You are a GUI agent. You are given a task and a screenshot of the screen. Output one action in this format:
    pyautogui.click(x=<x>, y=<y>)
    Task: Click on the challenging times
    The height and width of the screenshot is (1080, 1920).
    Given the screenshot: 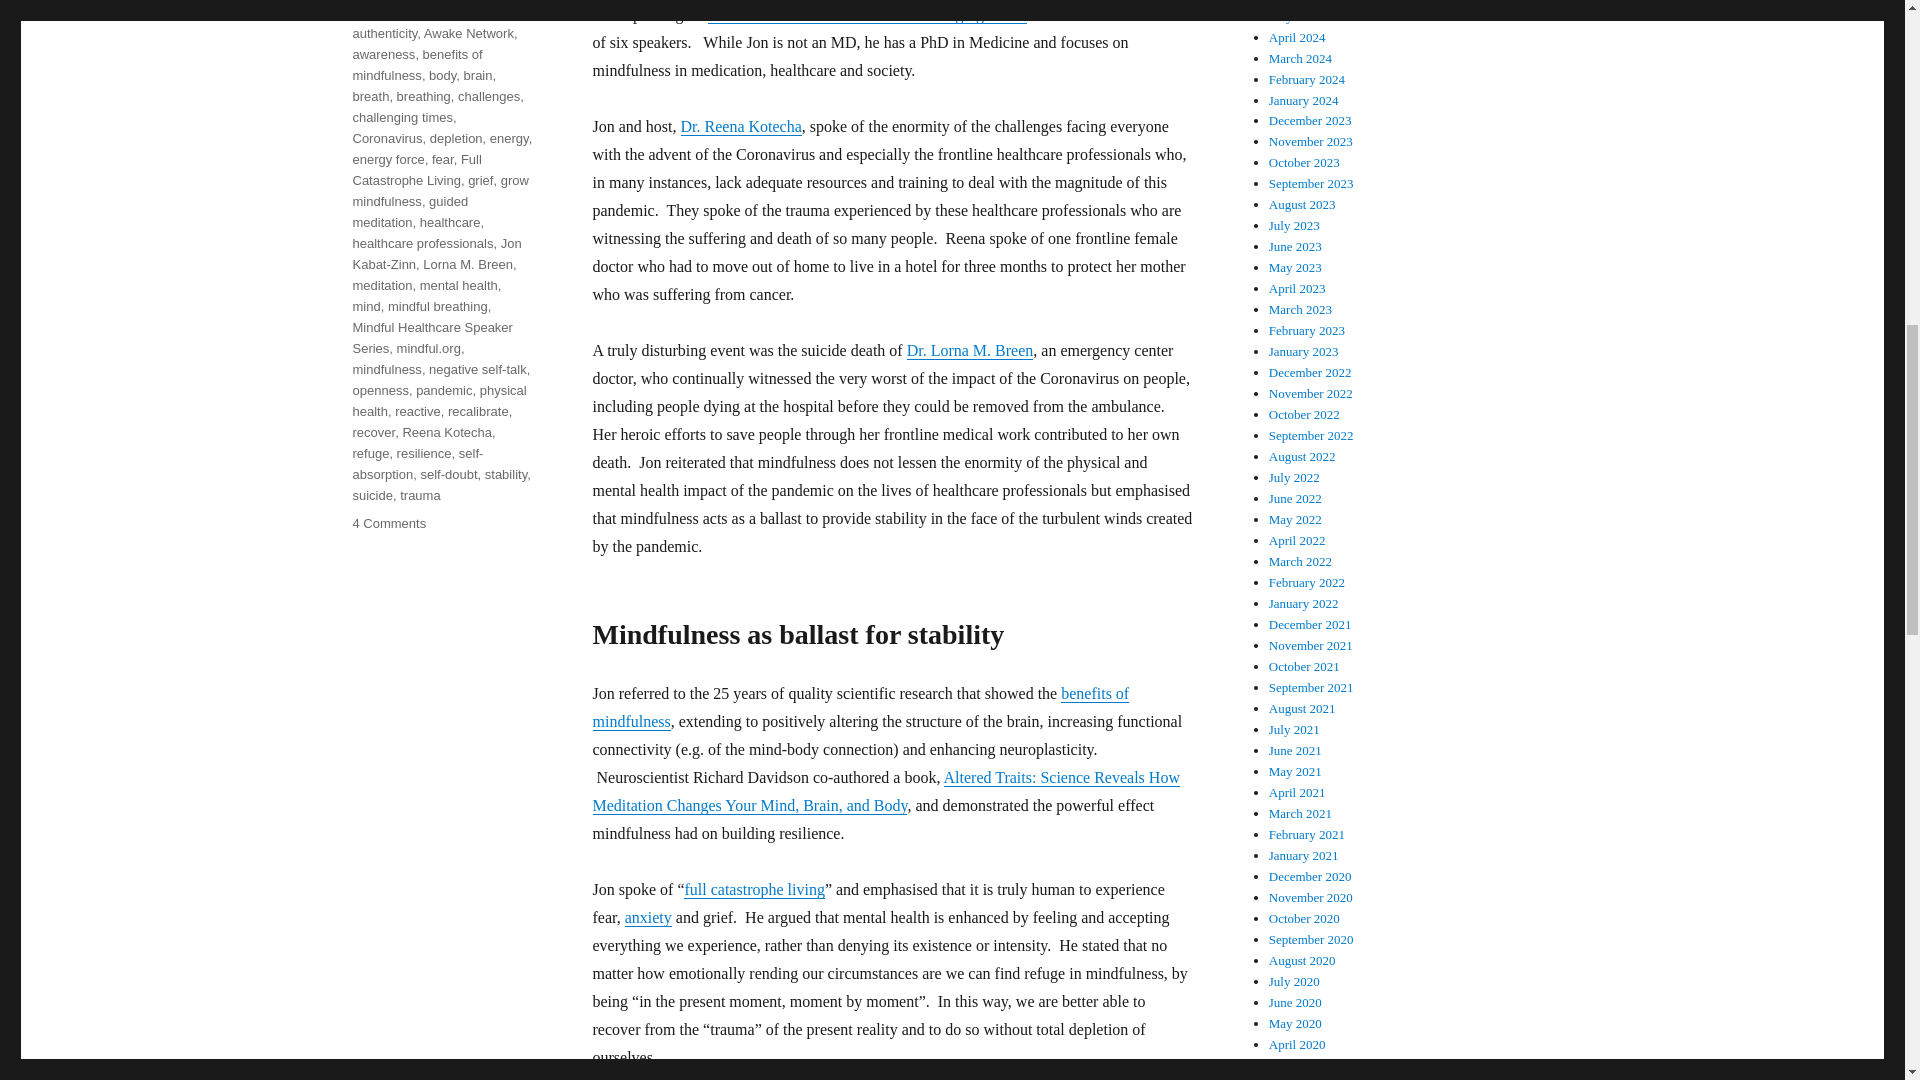 What is the action you would take?
    pyautogui.click(x=401, y=118)
    